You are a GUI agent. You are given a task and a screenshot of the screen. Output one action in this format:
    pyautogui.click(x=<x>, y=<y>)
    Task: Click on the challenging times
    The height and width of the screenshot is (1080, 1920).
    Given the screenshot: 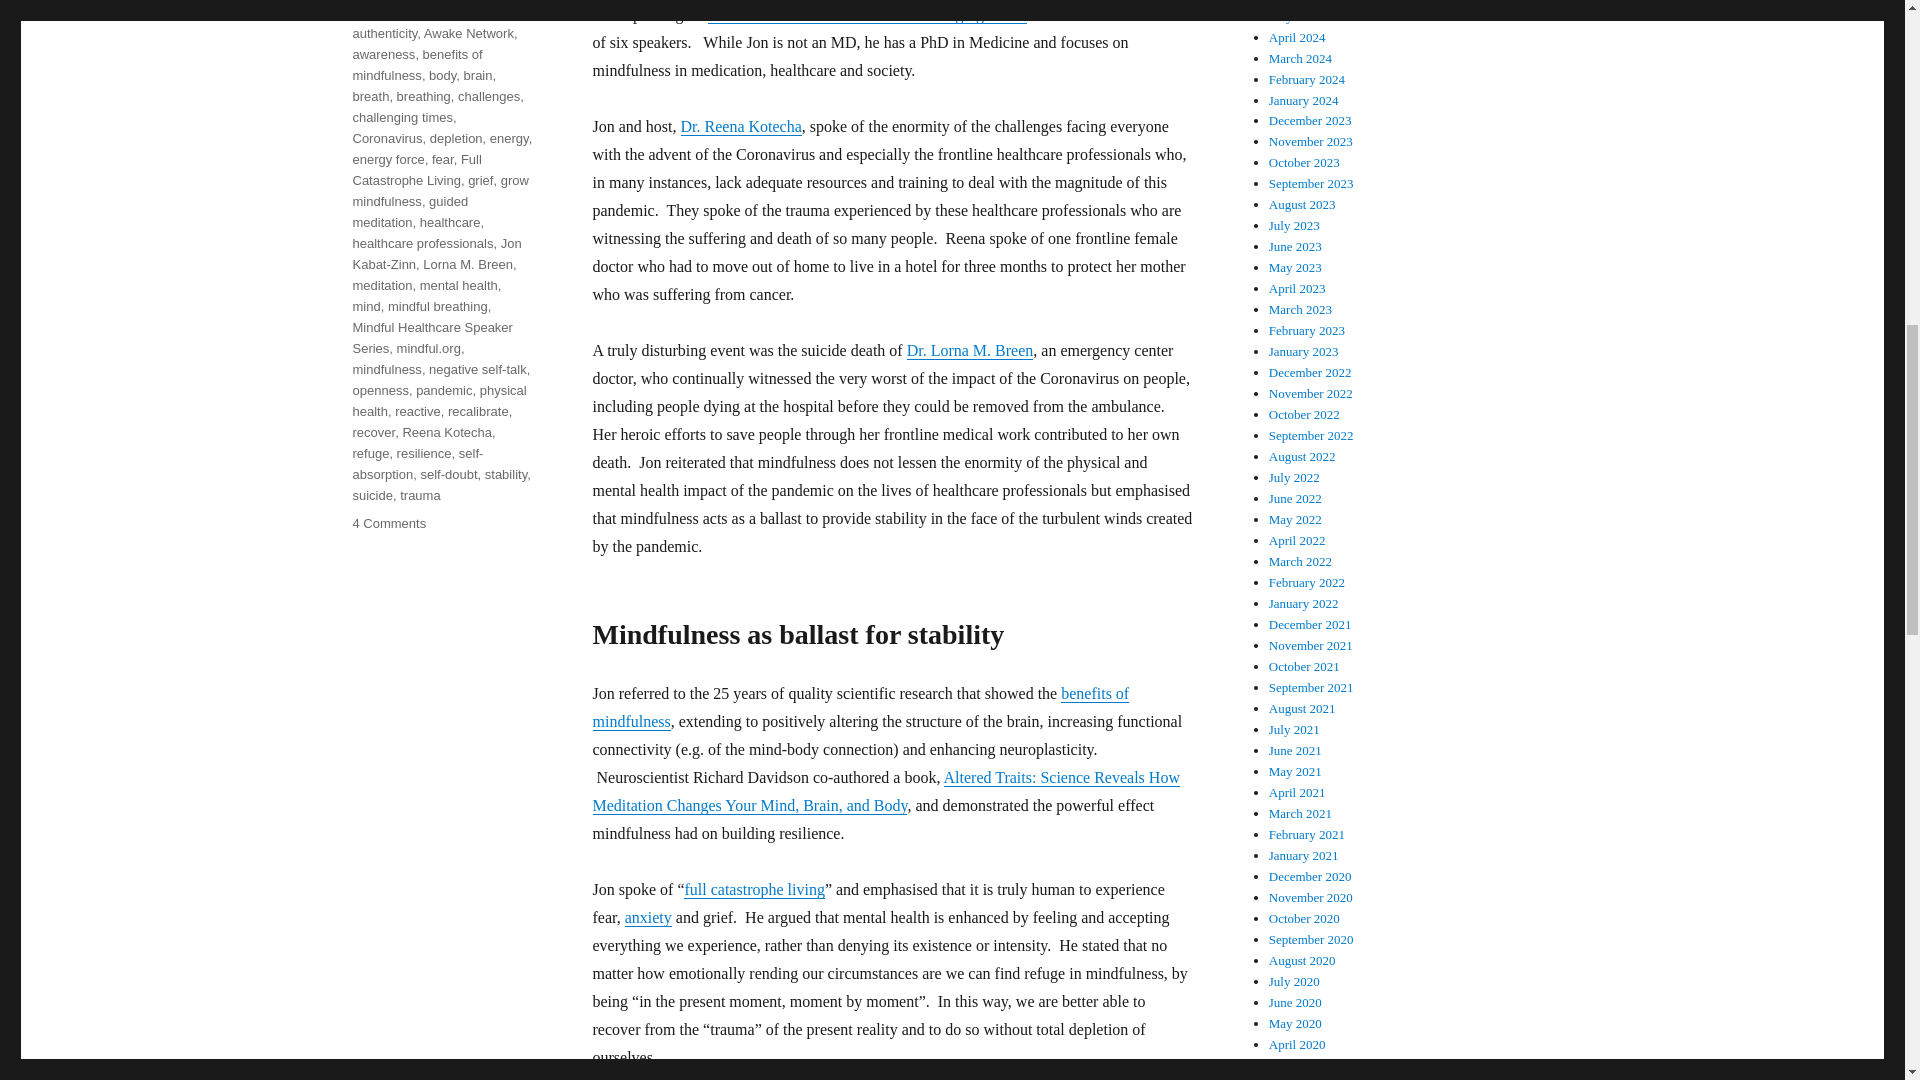 What is the action you would take?
    pyautogui.click(x=401, y=118)
    